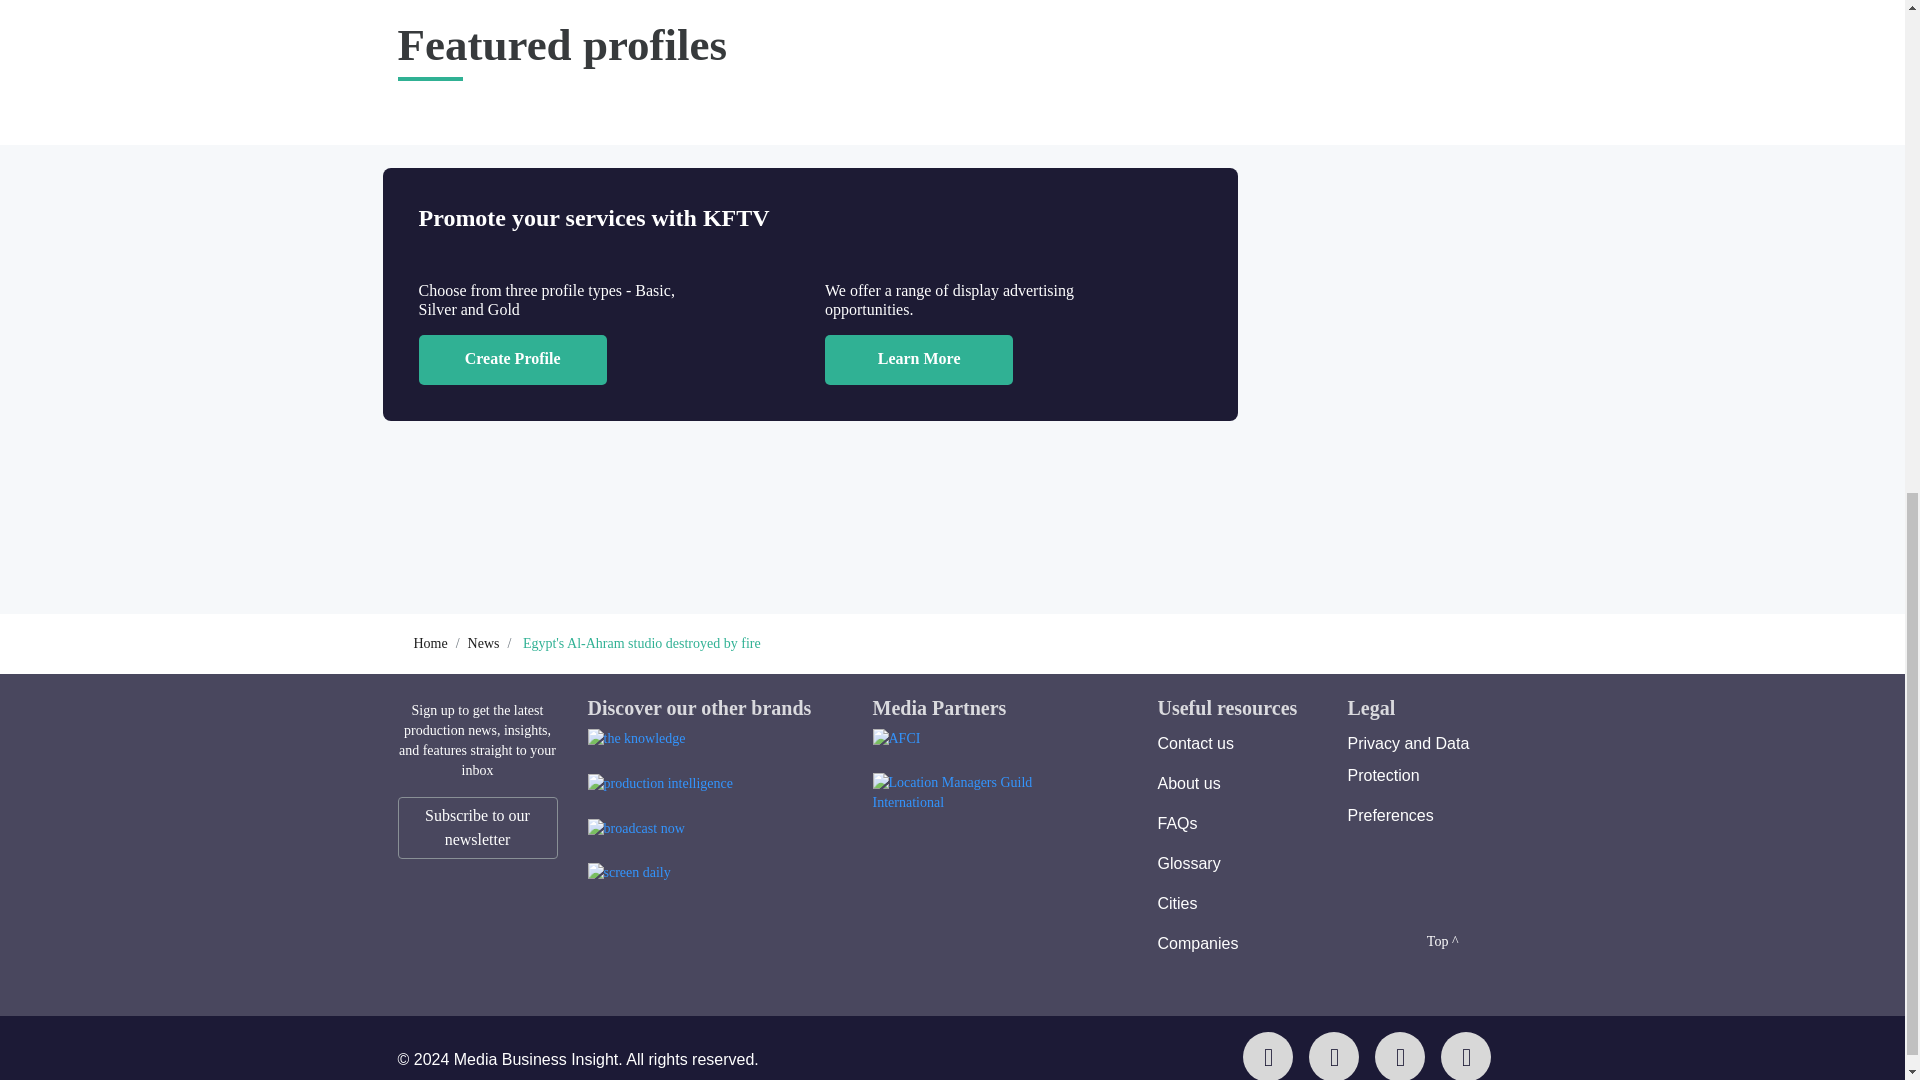 The width and height of the screenshot is (1920, 1080). Describe the element at coordinates (484, 644) in the screenshot. I see `News` at that location.